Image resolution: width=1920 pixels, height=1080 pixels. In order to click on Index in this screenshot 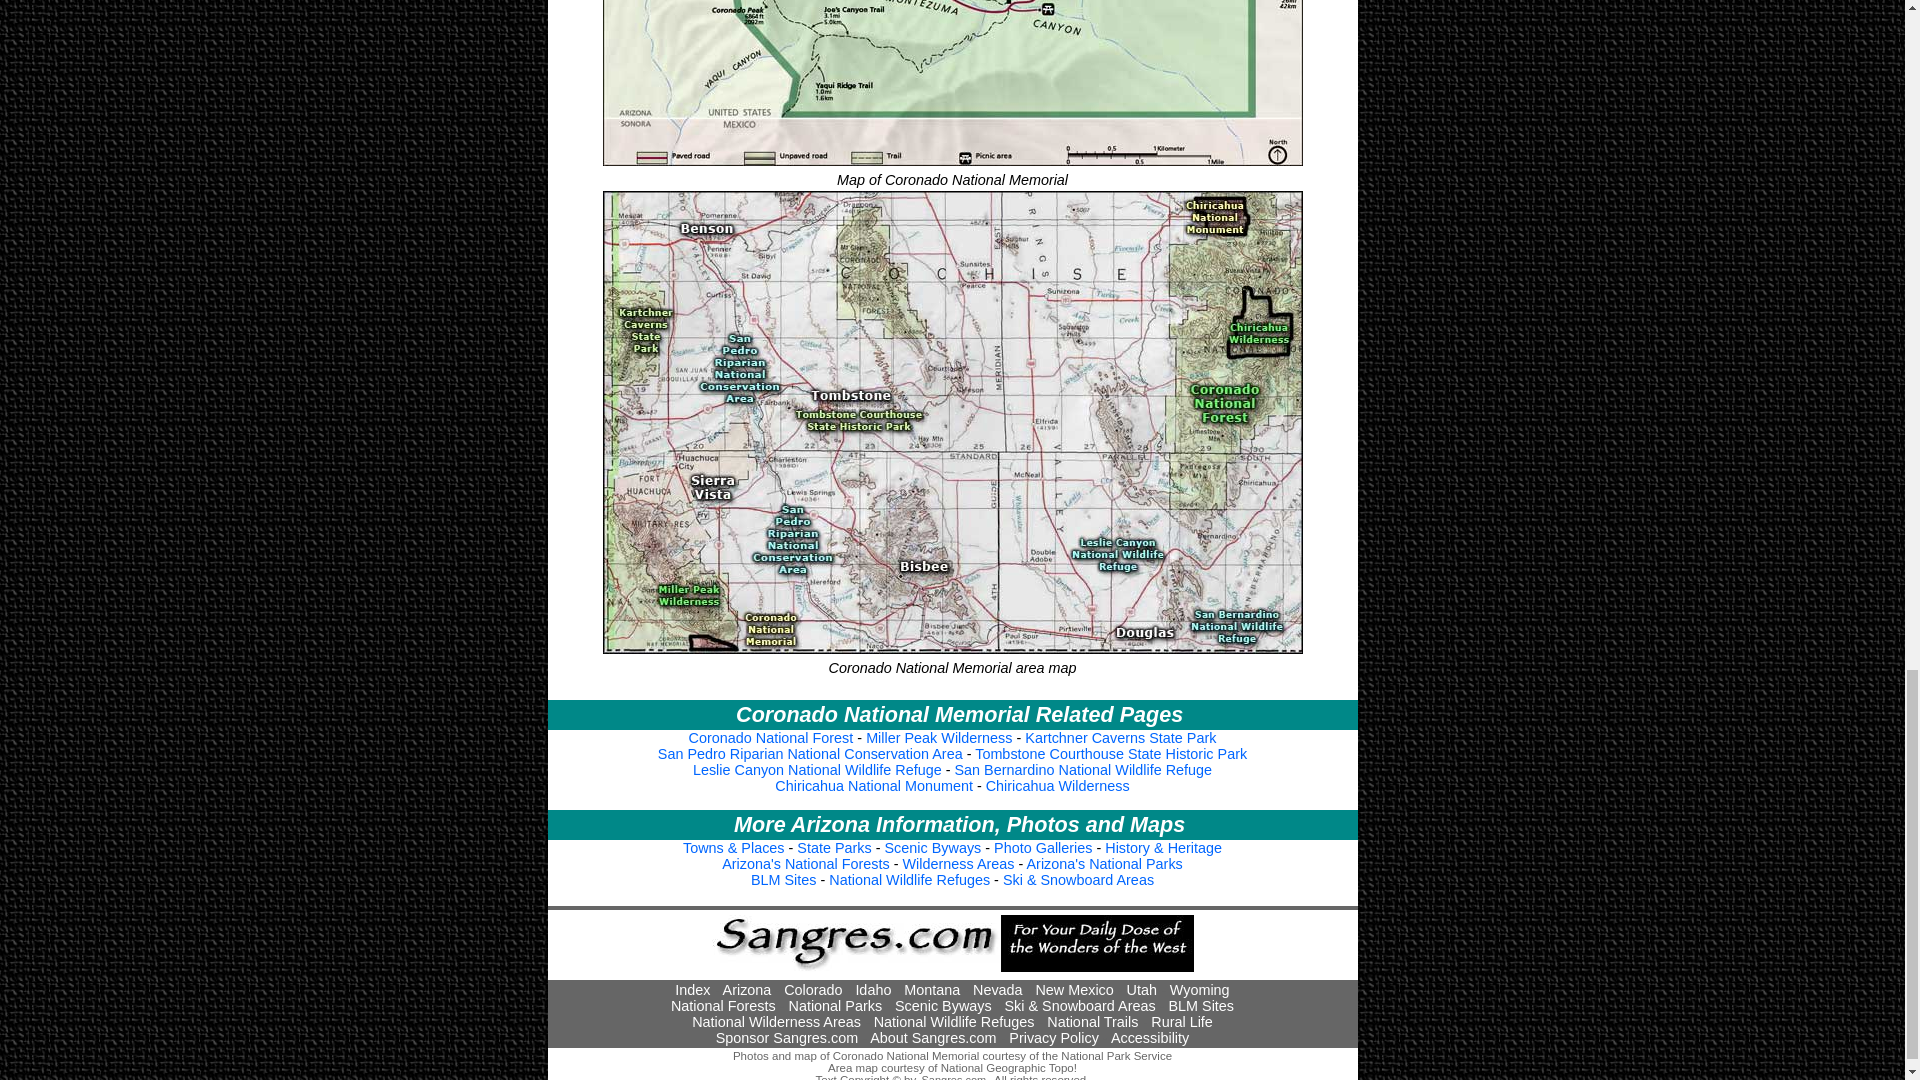, I will do `click(692, 989)`.